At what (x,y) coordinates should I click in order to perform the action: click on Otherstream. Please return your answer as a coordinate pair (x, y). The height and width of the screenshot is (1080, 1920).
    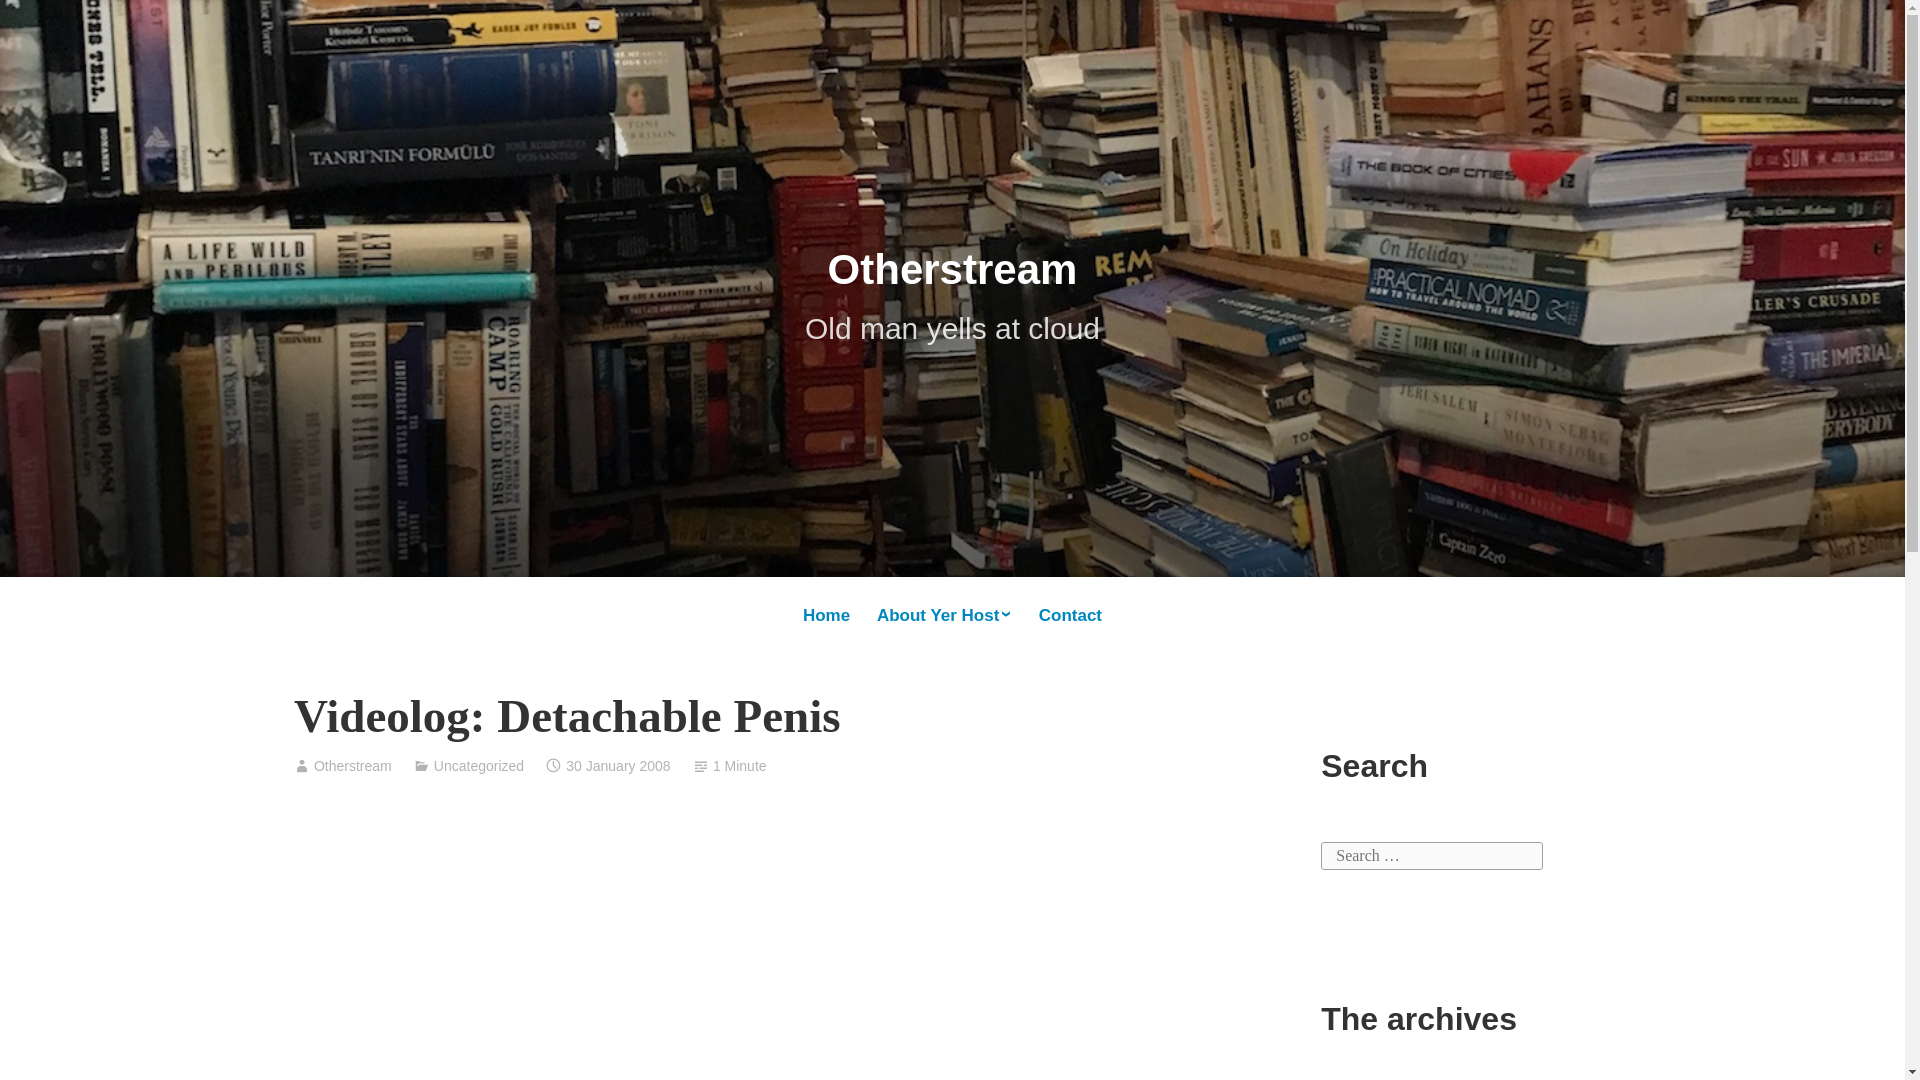
    Looking at the image, I should click on (352, 766).